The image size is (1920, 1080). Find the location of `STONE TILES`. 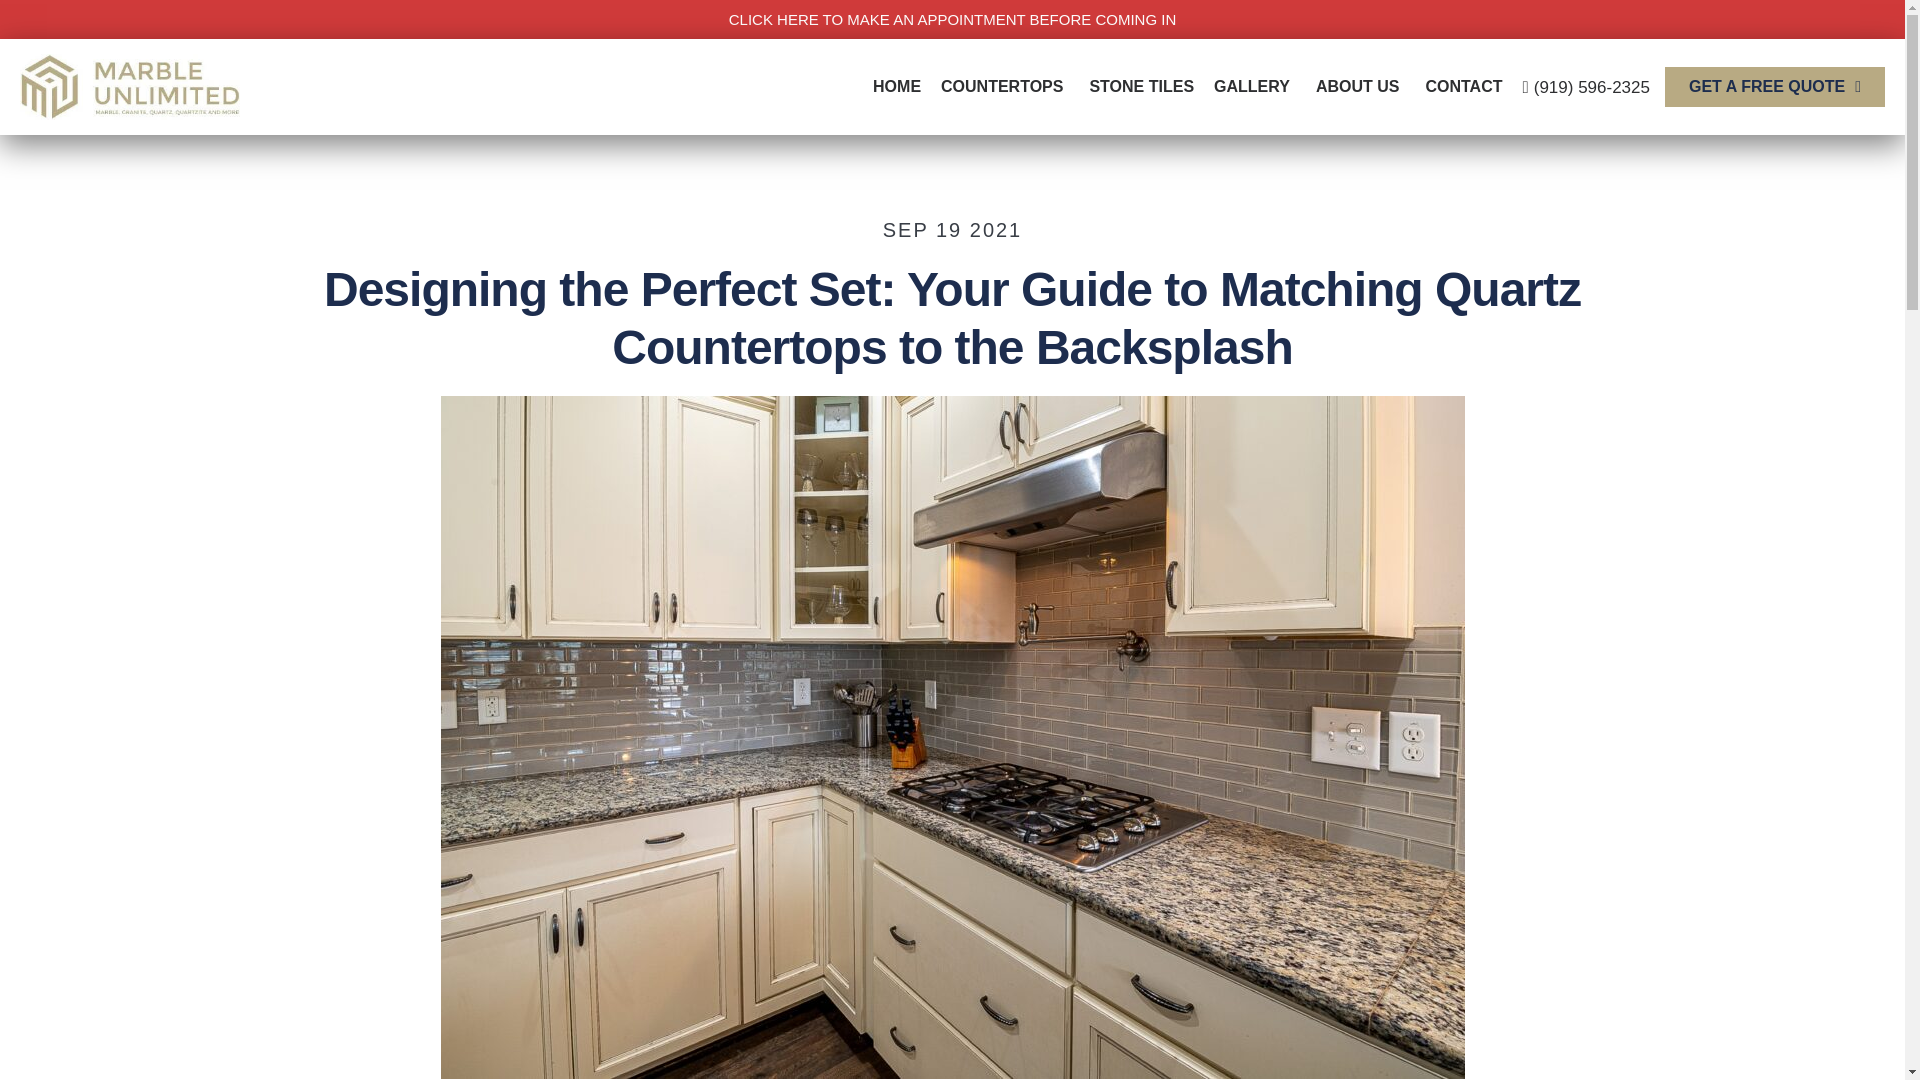

STONE TILES is located at coordinates (1141, 86).